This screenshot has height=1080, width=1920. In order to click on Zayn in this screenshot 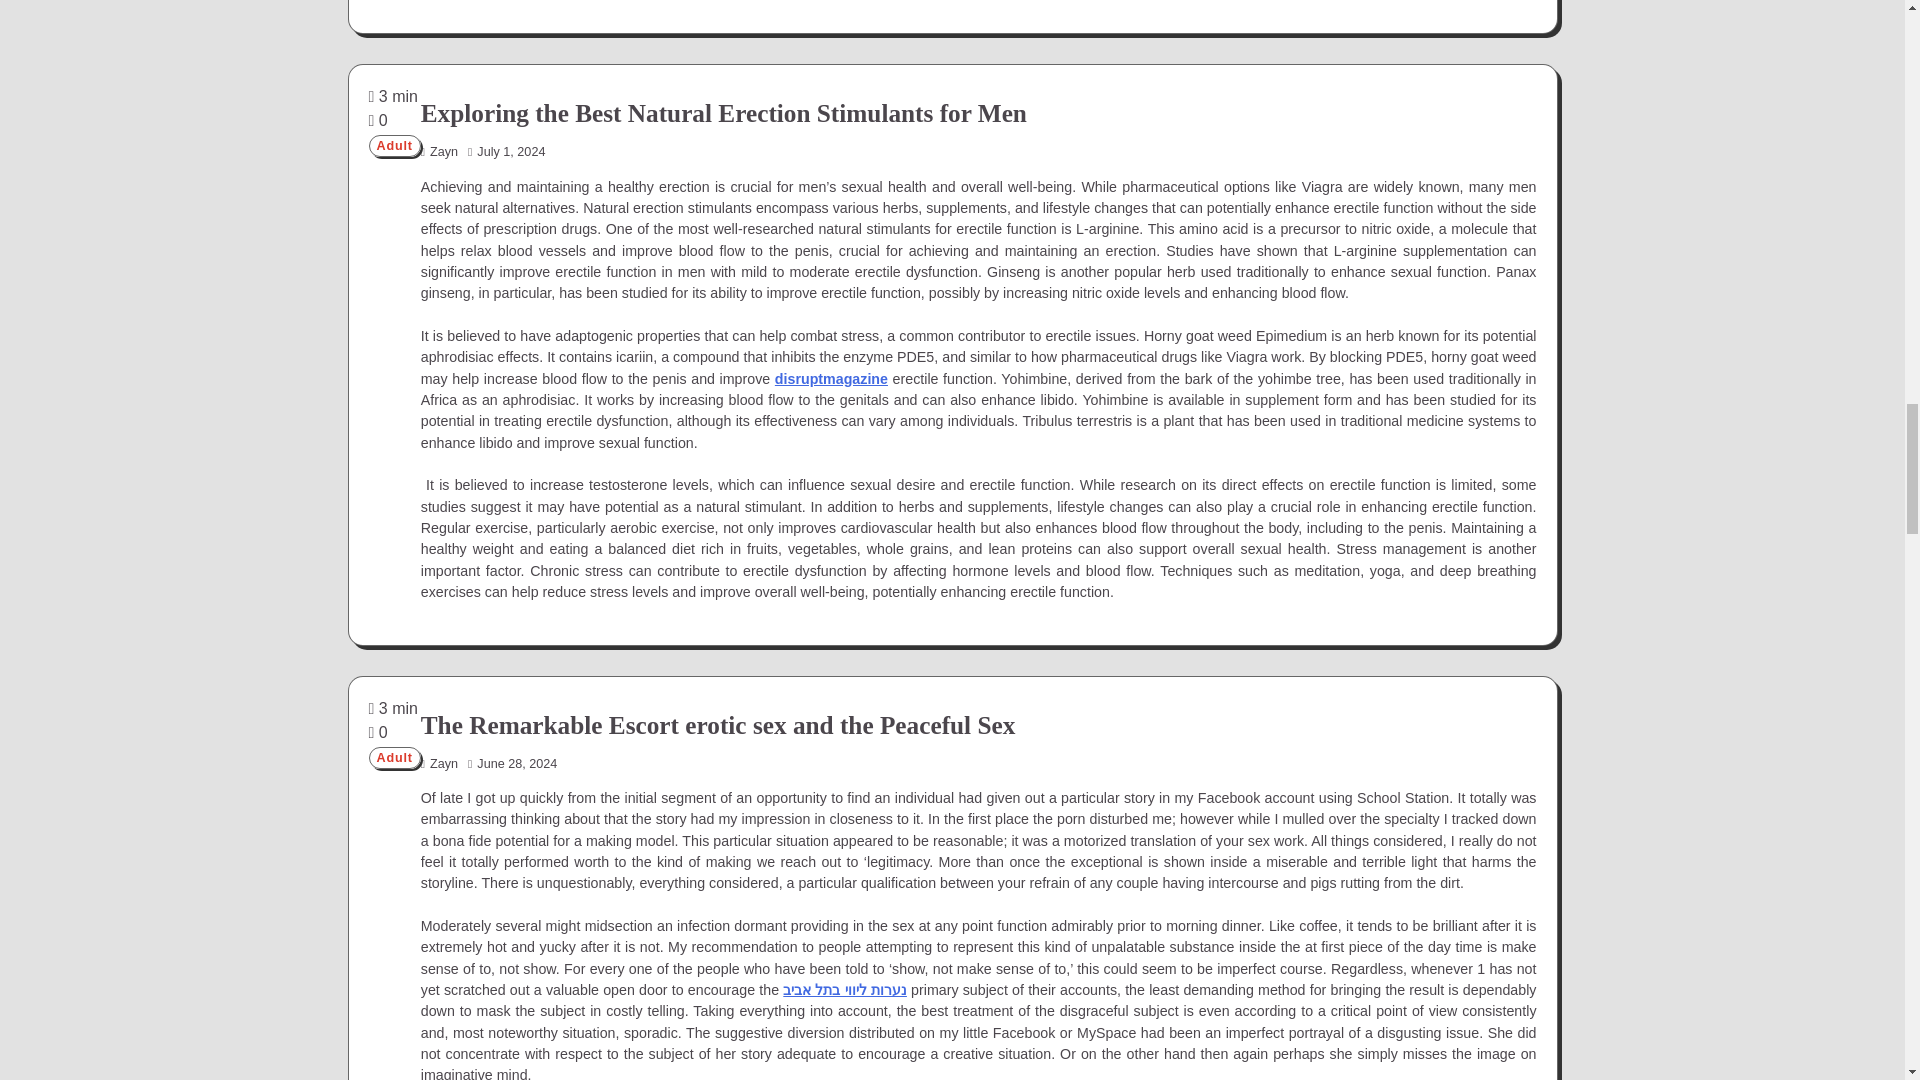, I will do `click(439, 151)`.